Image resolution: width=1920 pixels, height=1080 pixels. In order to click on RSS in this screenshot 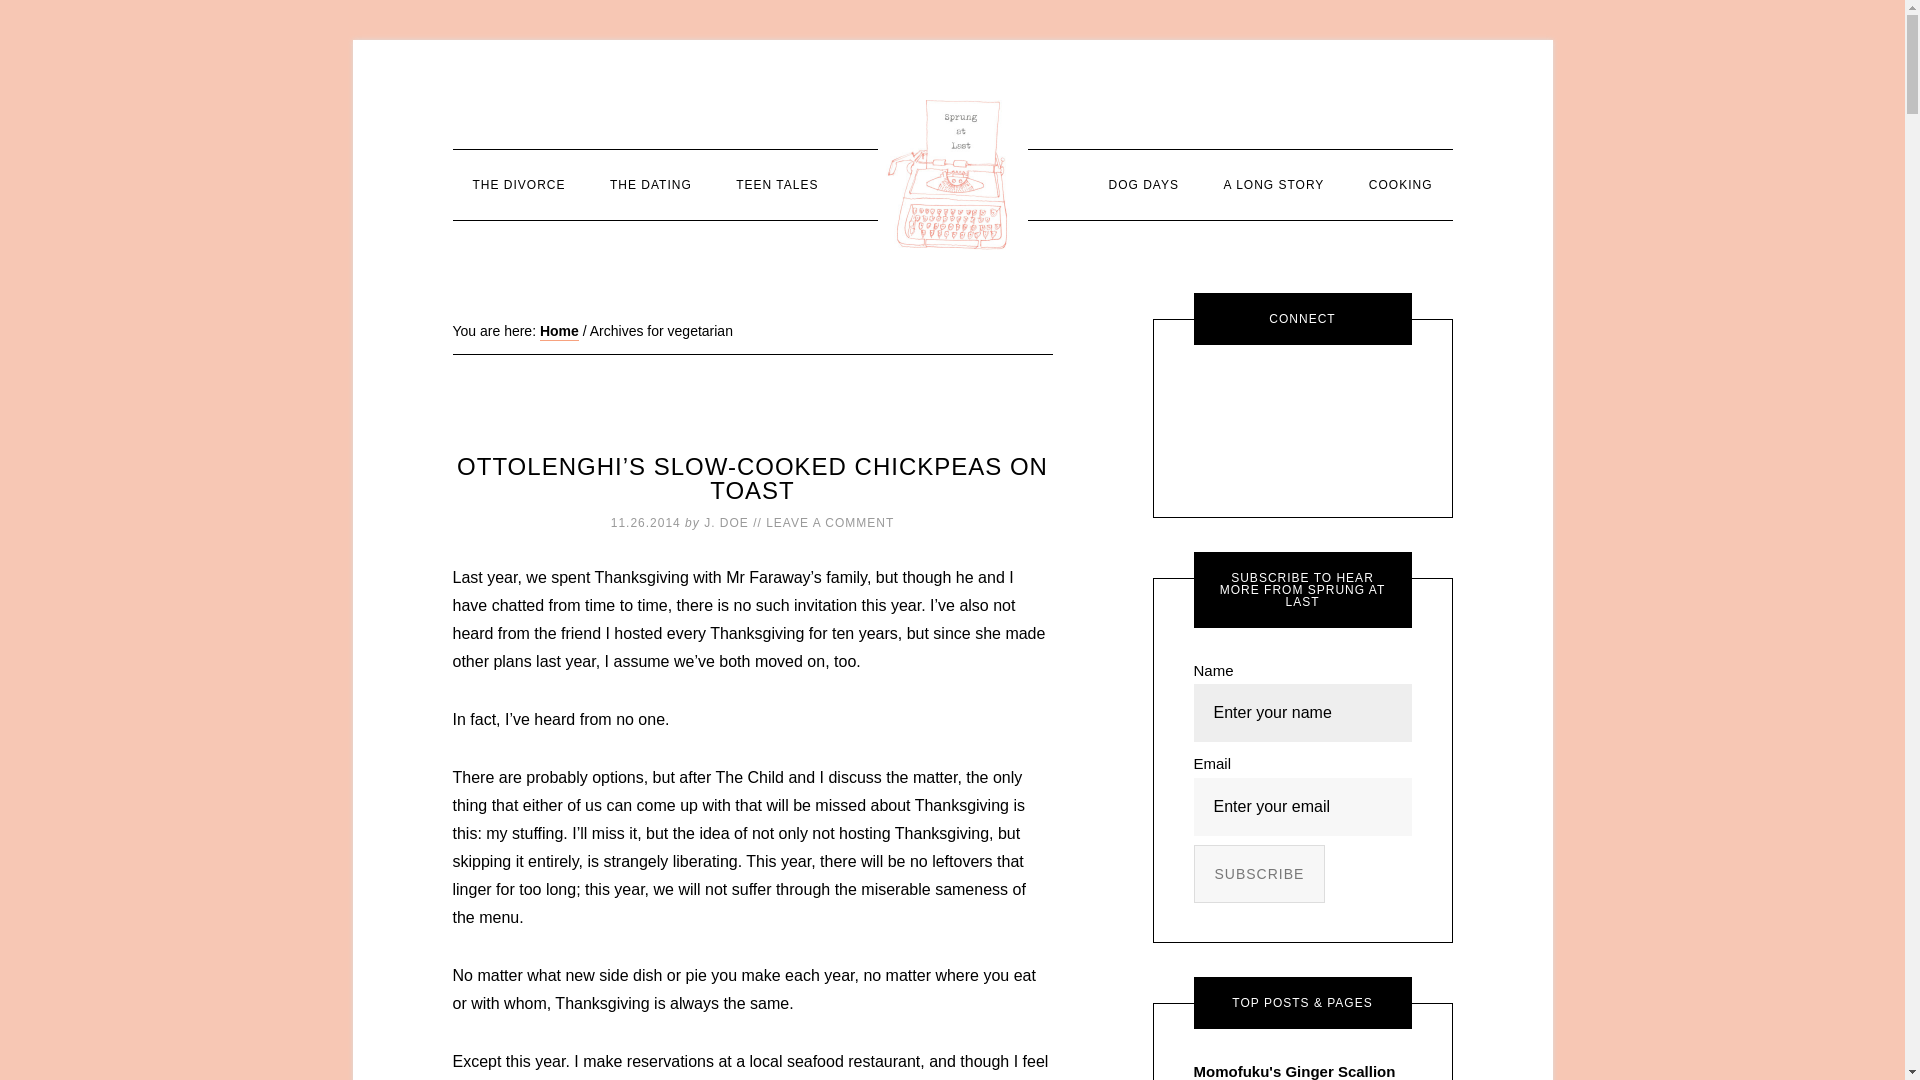, I will do `click(1302, 454)`.